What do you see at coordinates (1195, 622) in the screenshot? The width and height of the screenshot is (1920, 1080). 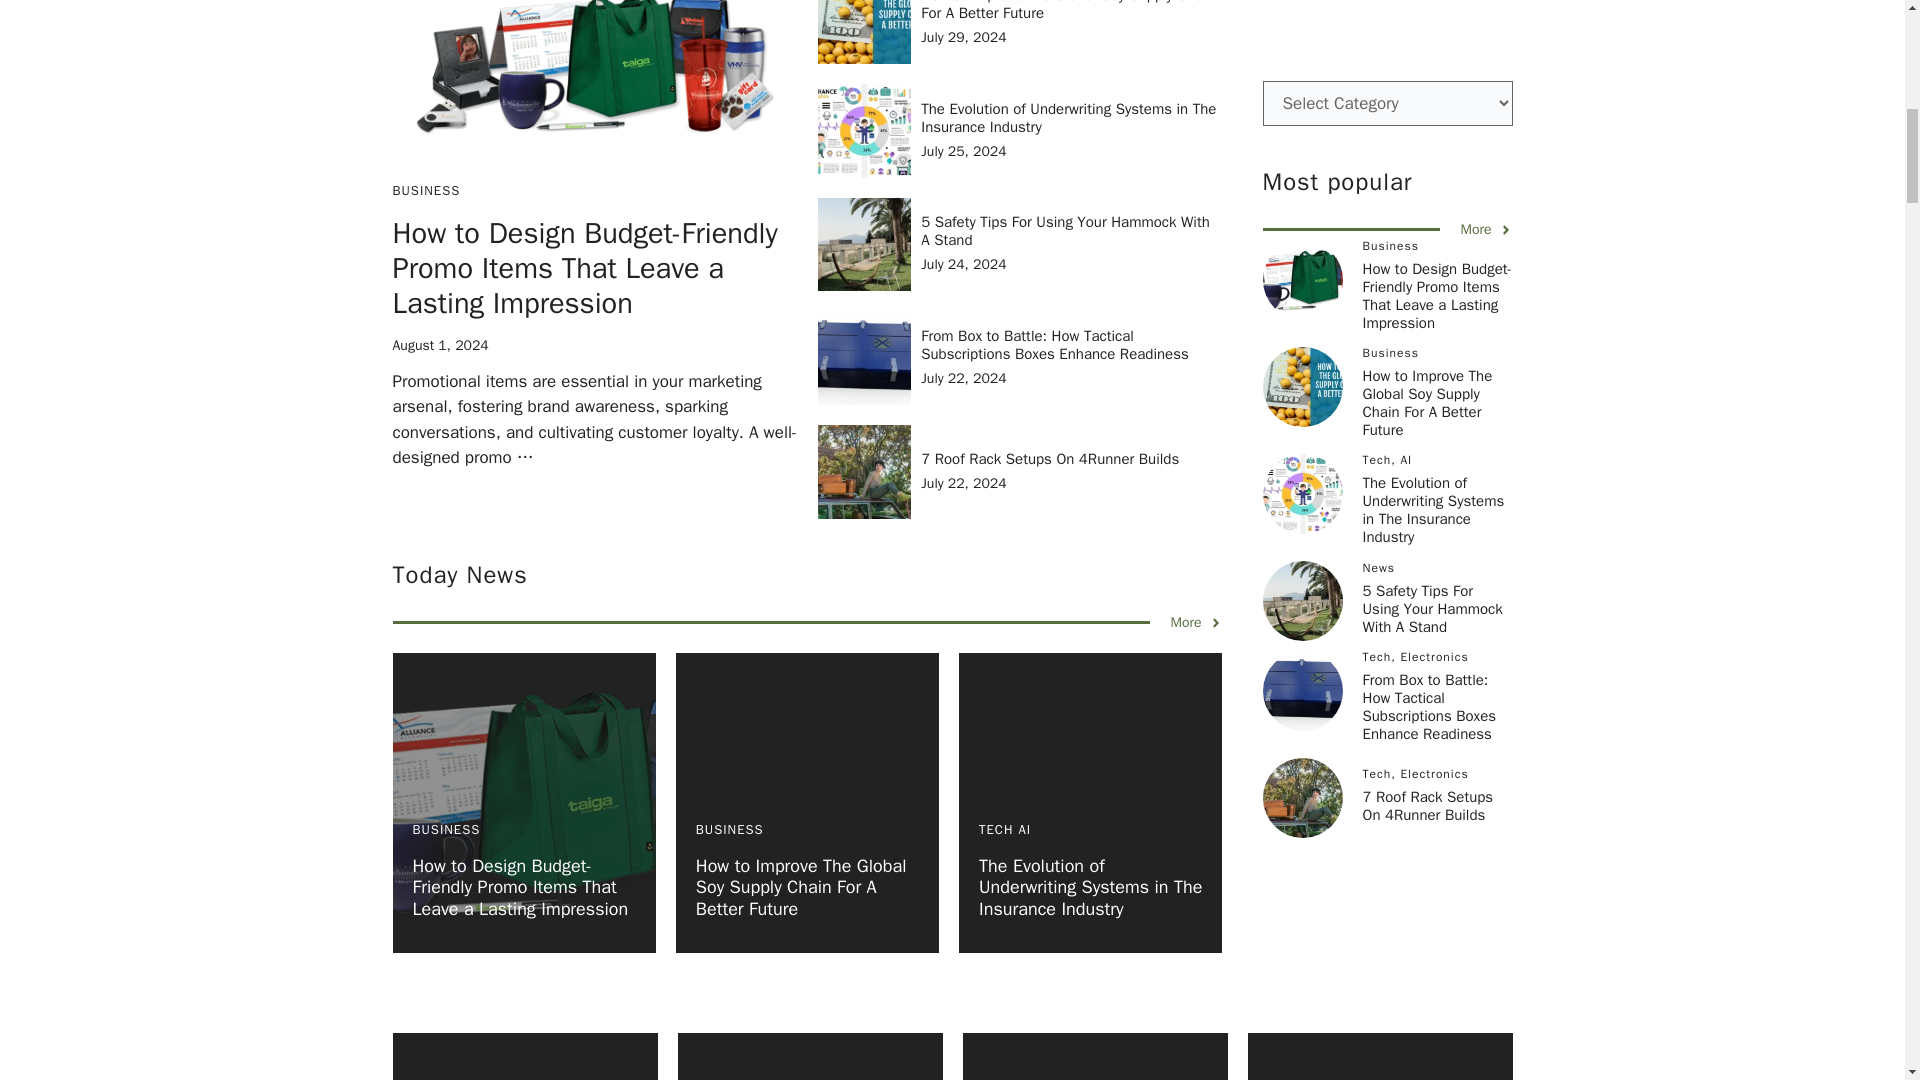 I see `More` at bounding box center [1195, 622].